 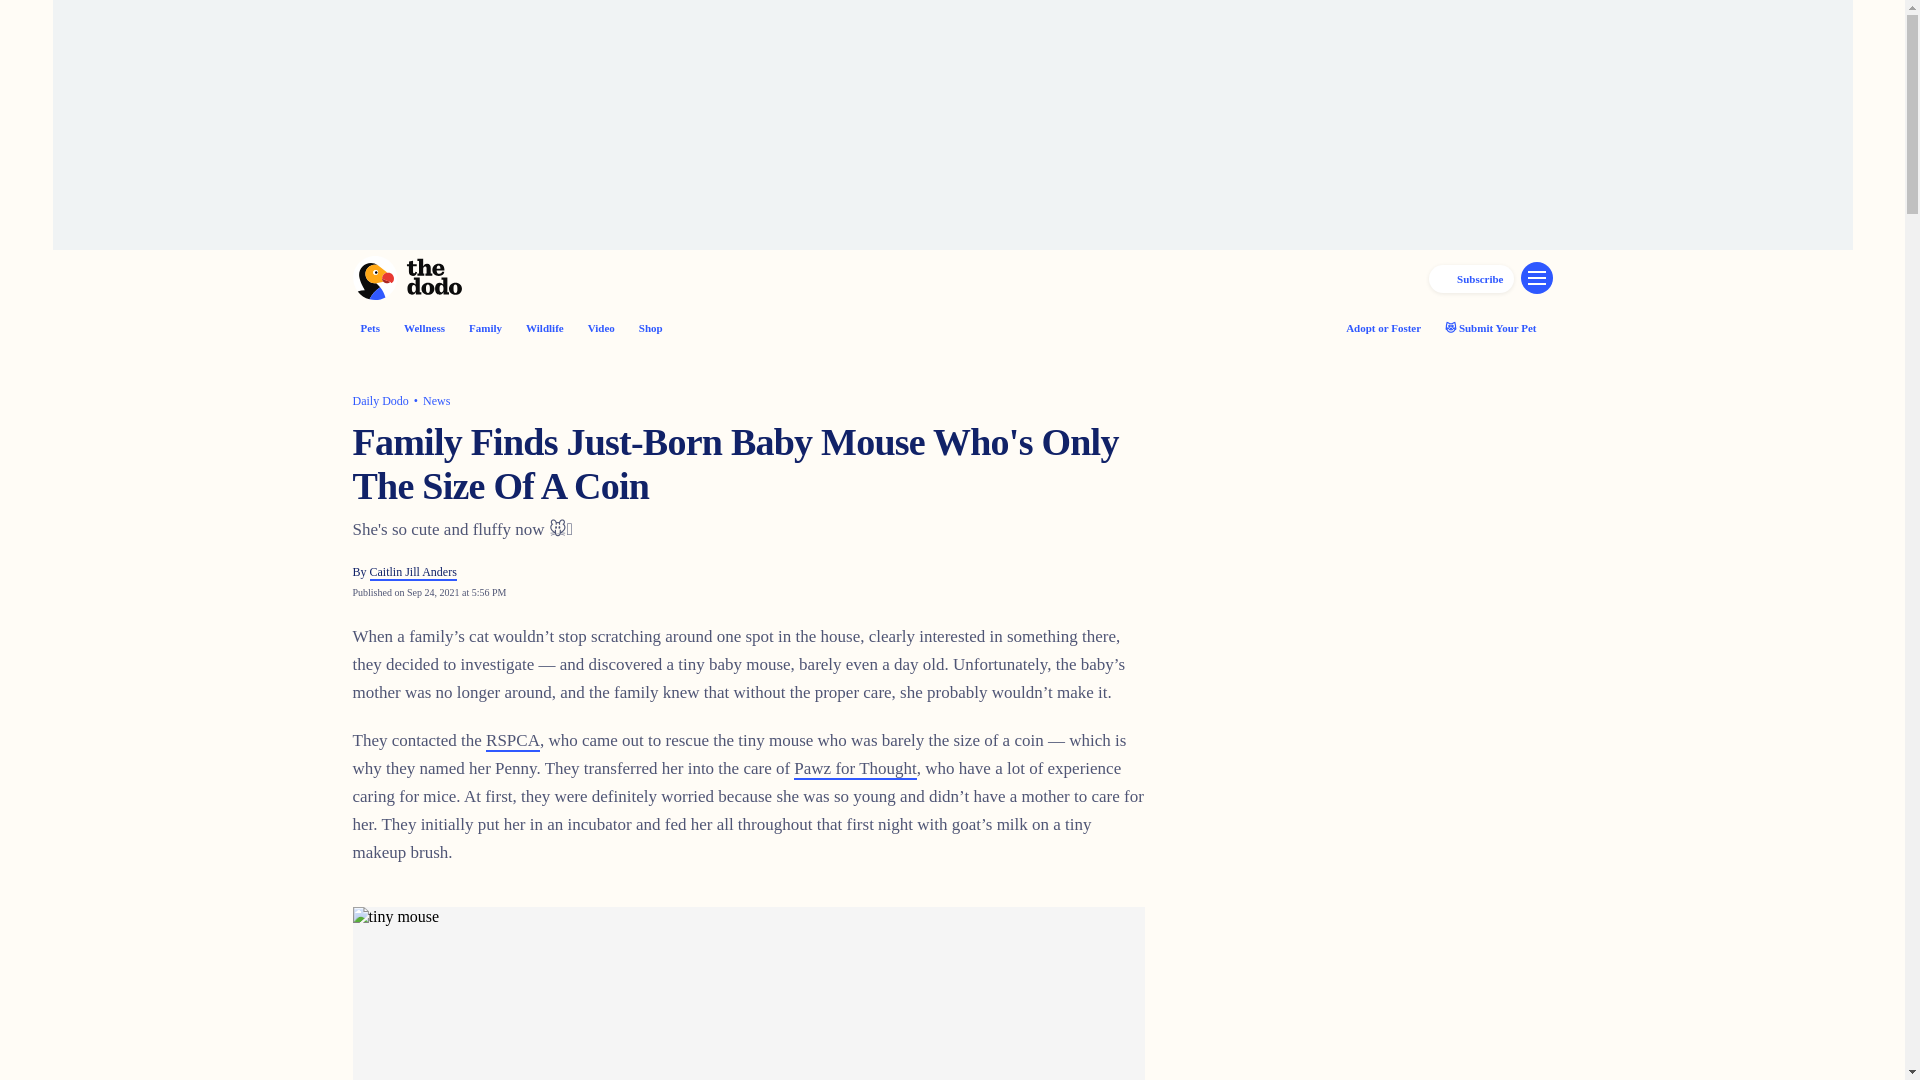 What do you see at coordinates (600, 327) in the screenshot?
I see `Video` at bounding box center [600, 327].